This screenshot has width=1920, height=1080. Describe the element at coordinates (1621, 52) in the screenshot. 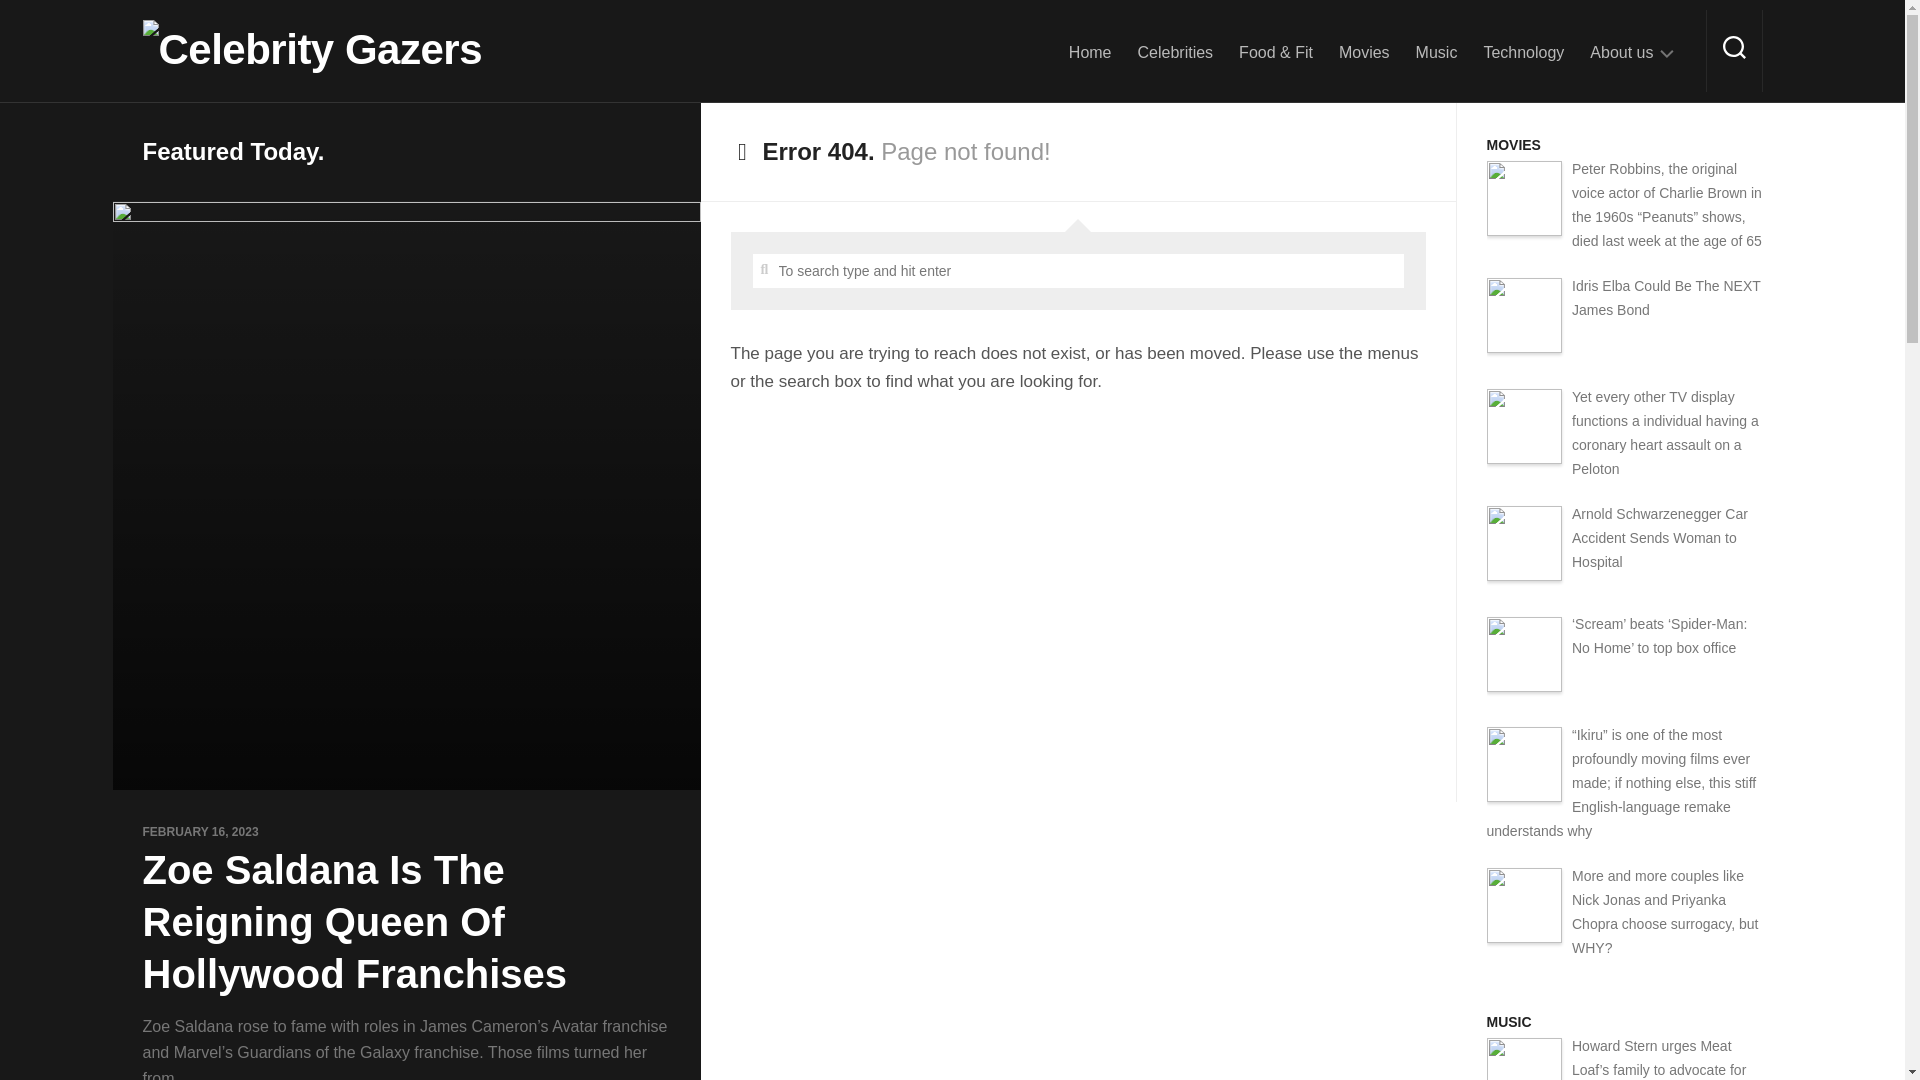

I see `About us` at that location.